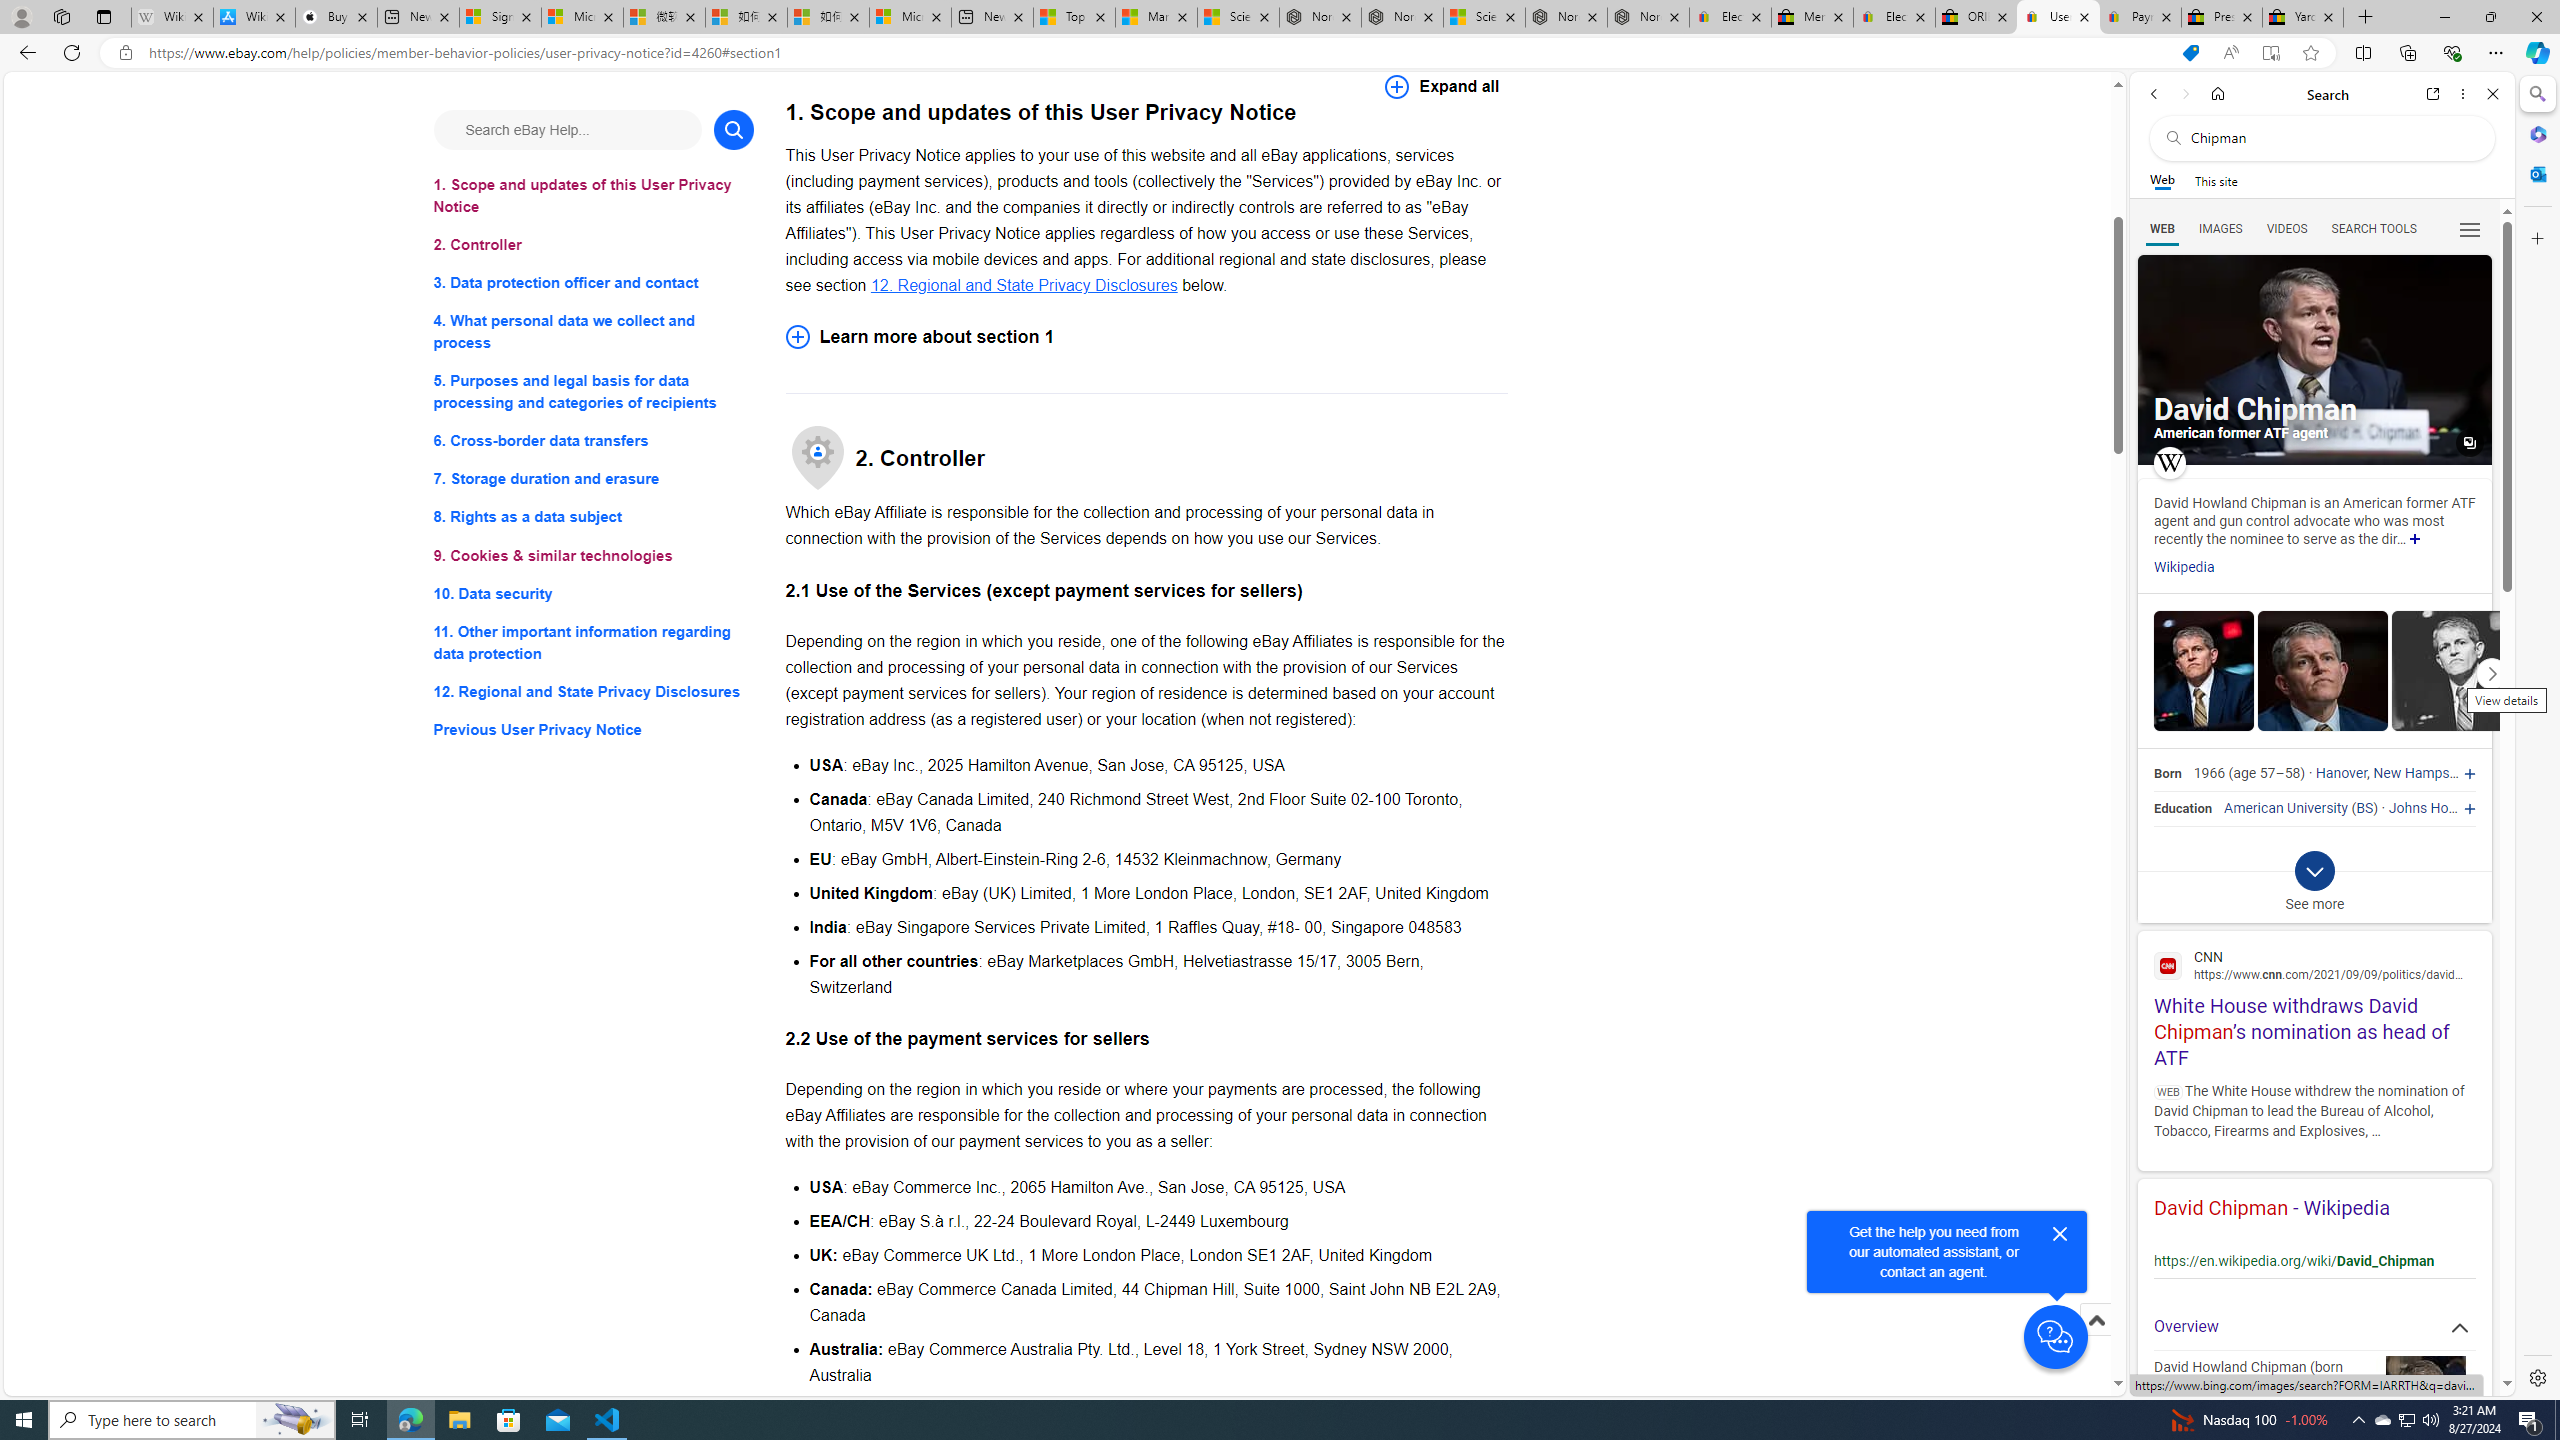 Image resolution: width=2560 pixels, height=1440 pixels. What do you see at coordinates (1442, 86) in the screenshot?
I see `Expand all` at bounding box center [1442, 86].